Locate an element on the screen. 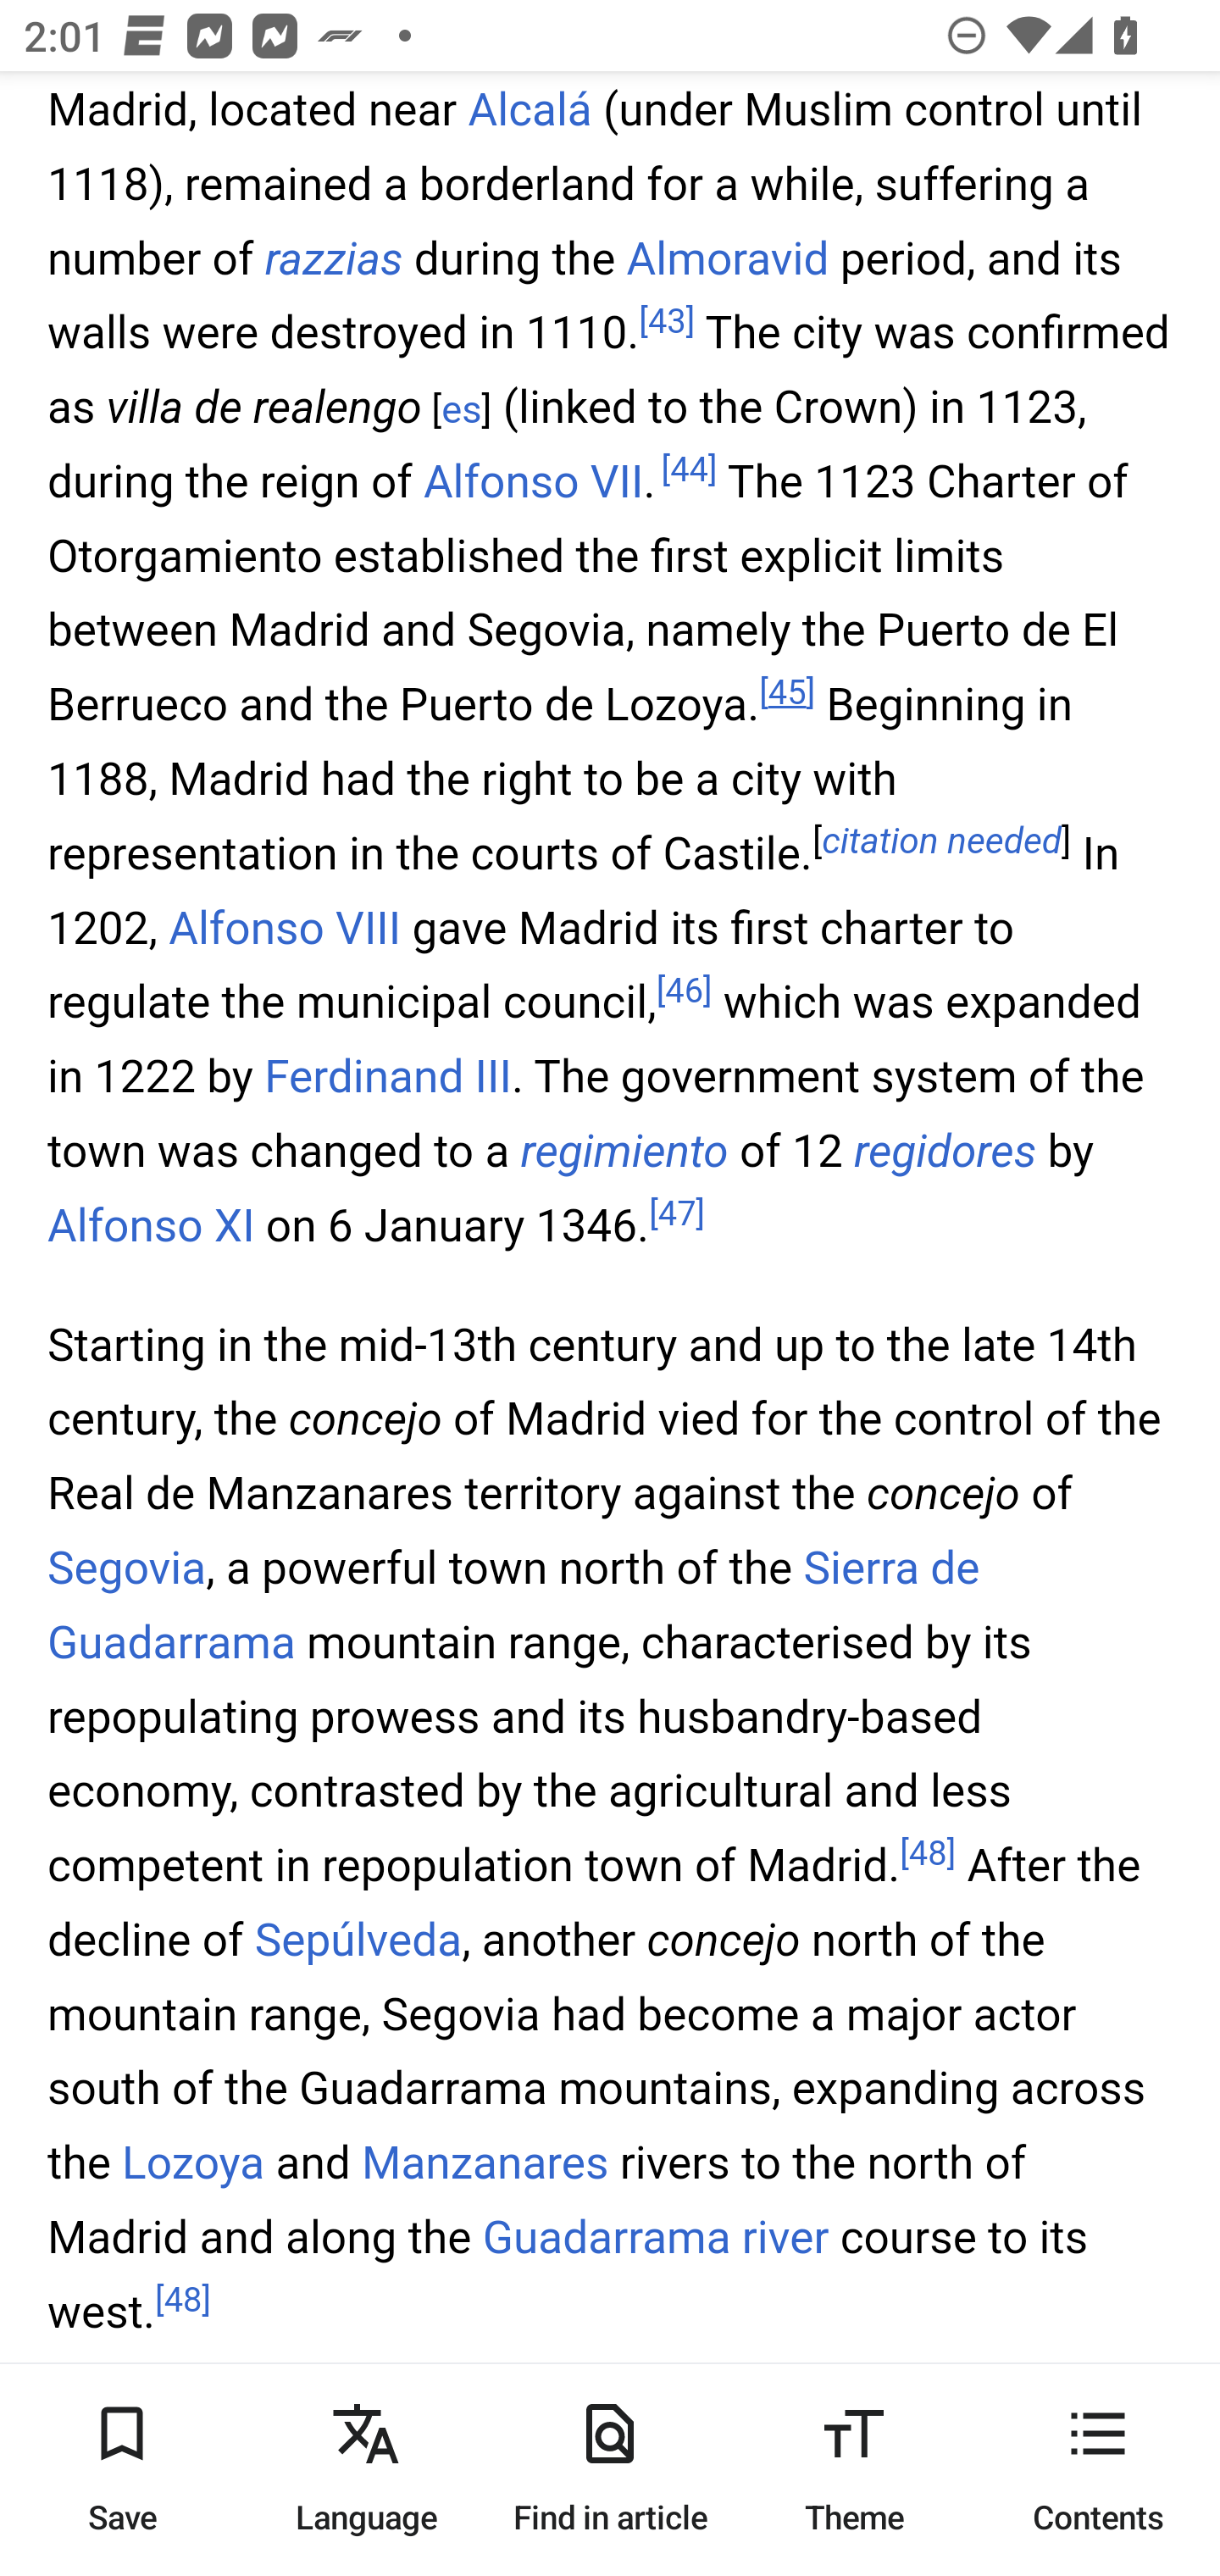  [] [ 48 ] is located at coordinates (927, 1856).